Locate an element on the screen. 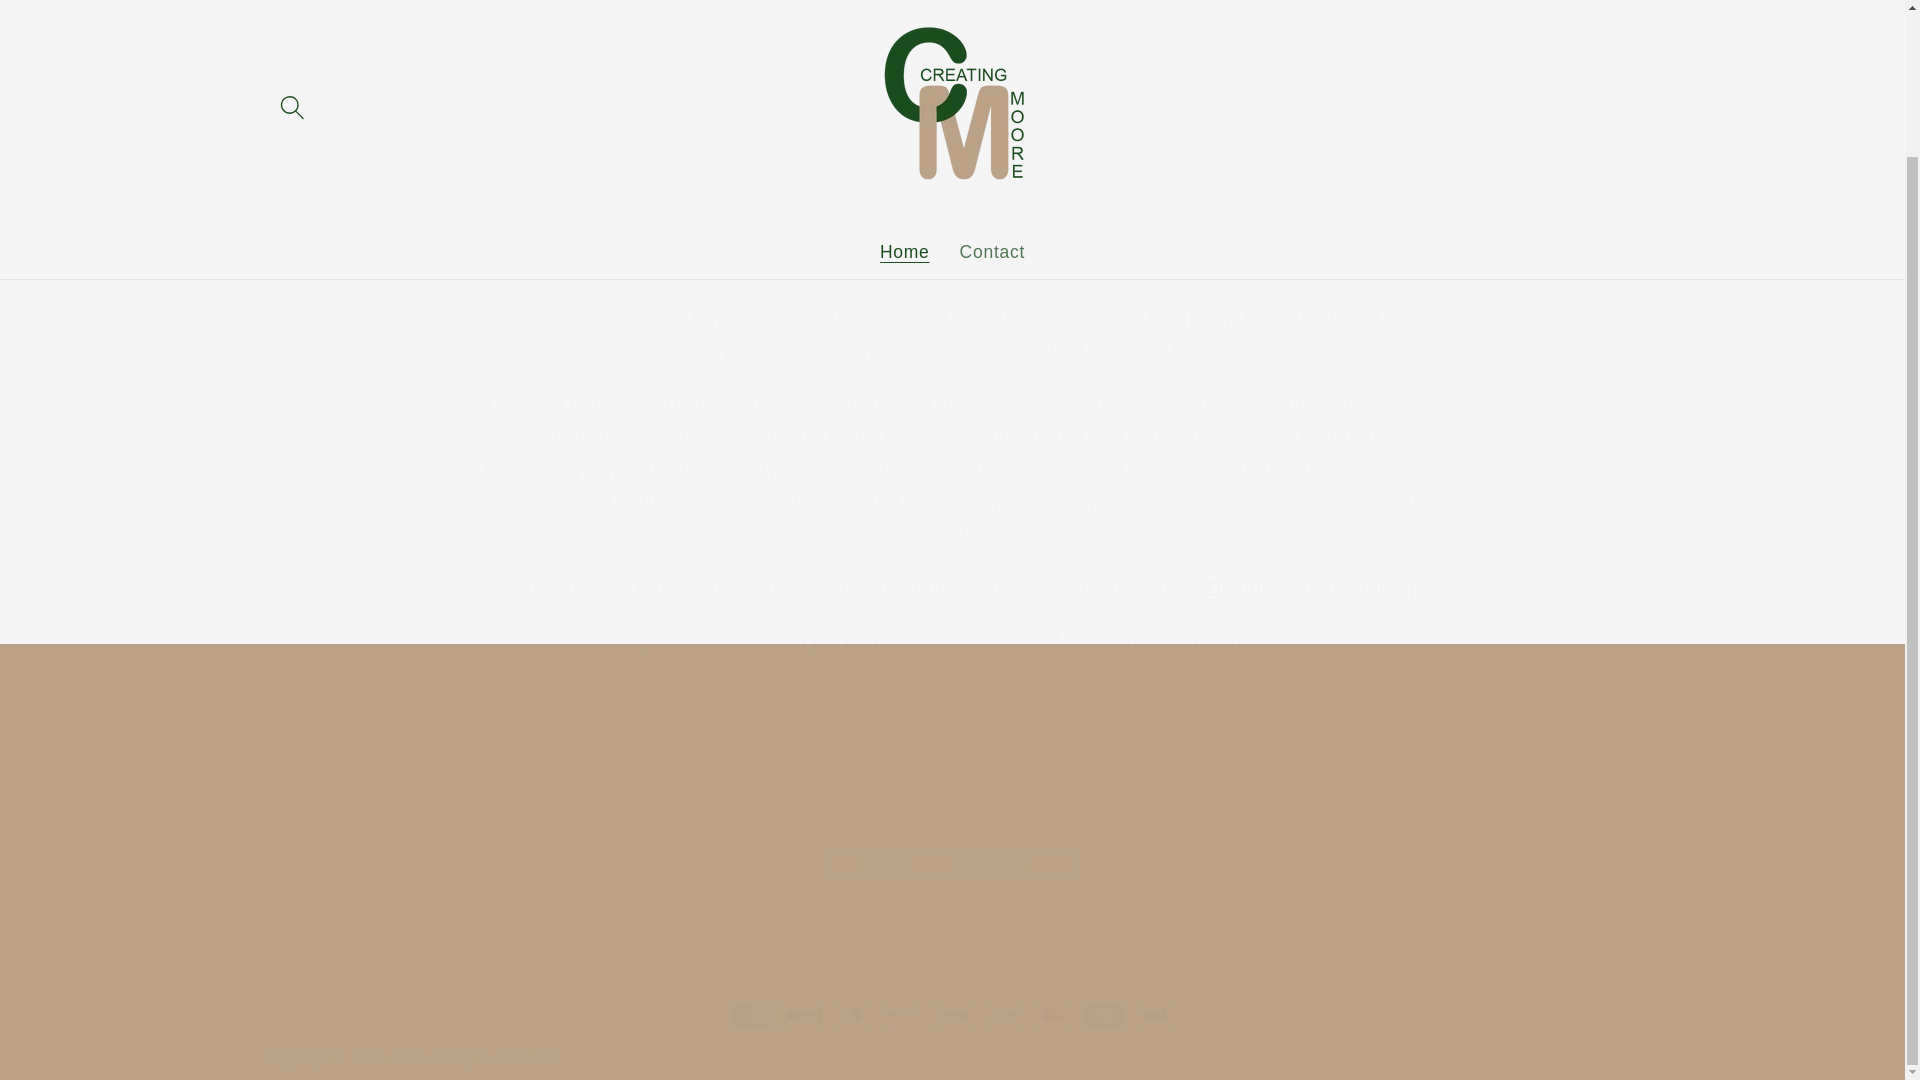 The image size is (1920, 1080). Contact is located at coordinates (992, 131).